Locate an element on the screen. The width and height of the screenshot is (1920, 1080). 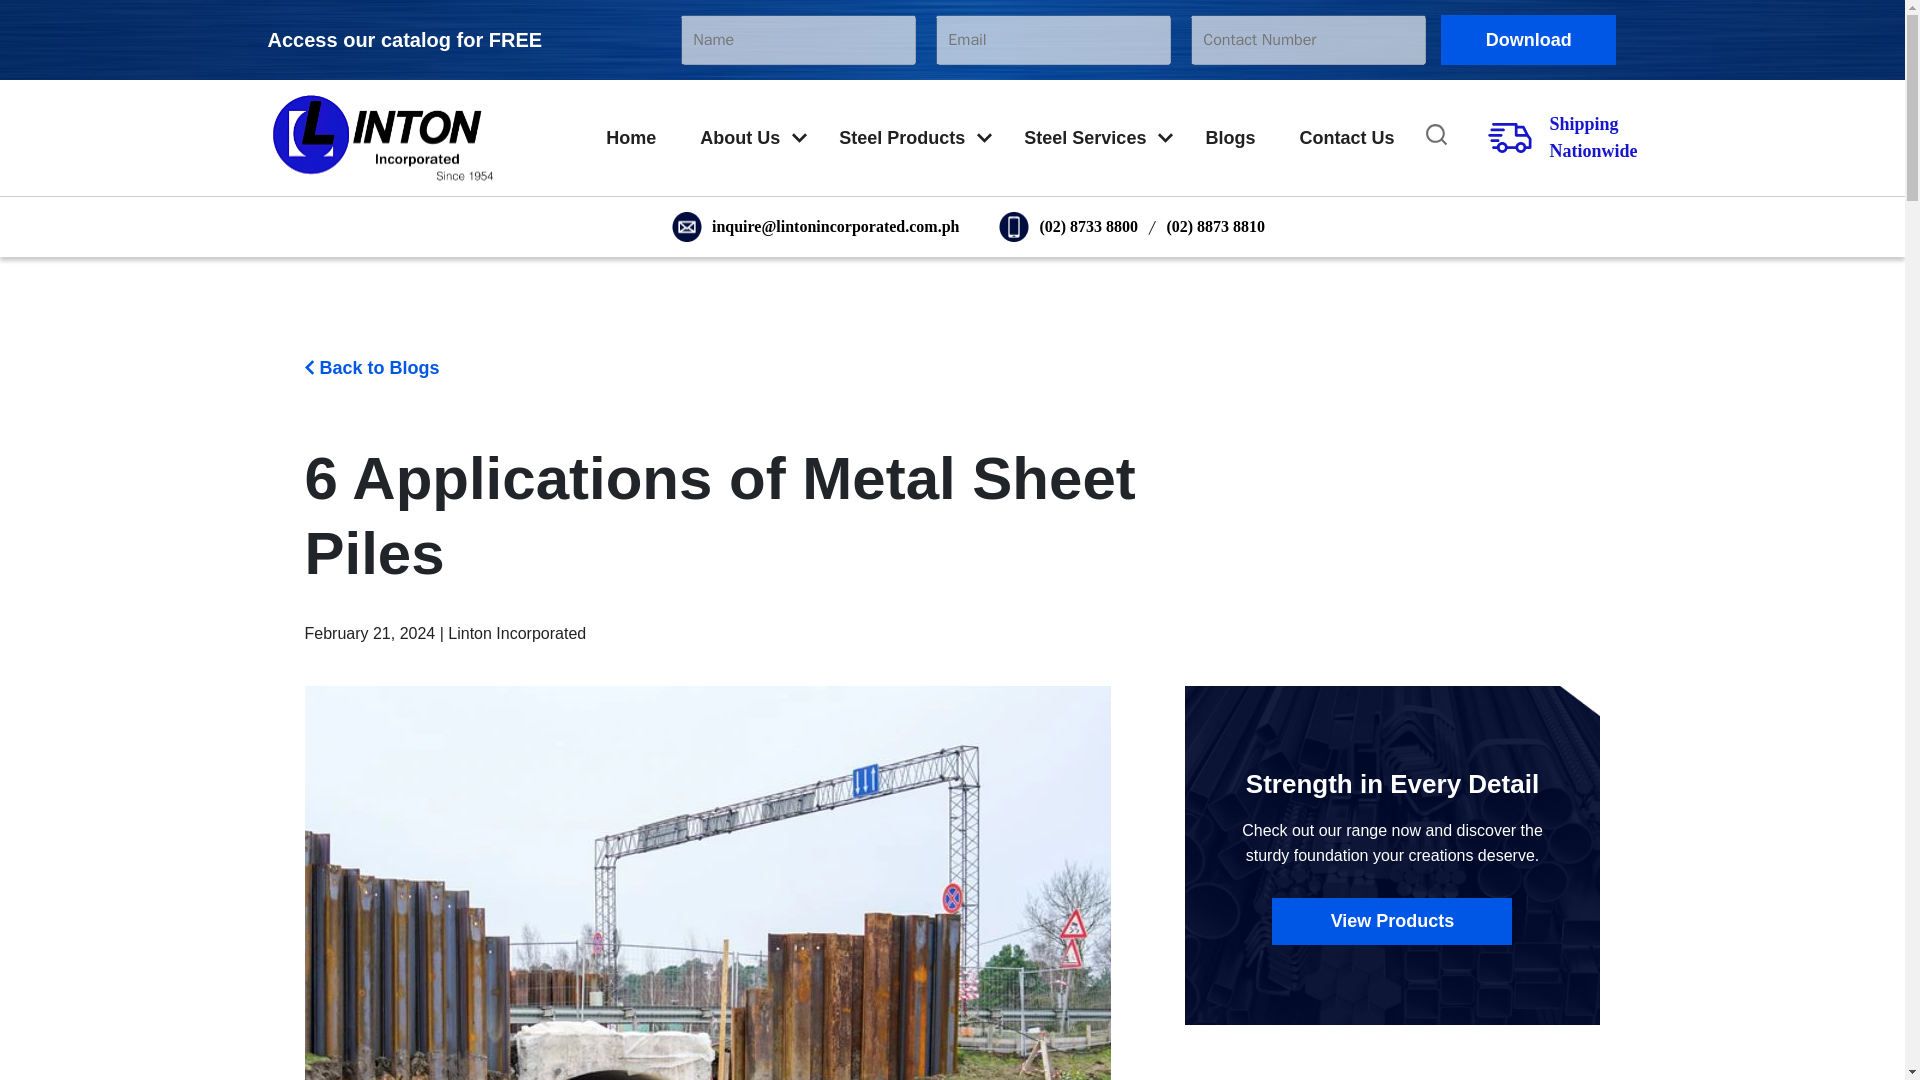
Download is located at coordinates (1528, 40).